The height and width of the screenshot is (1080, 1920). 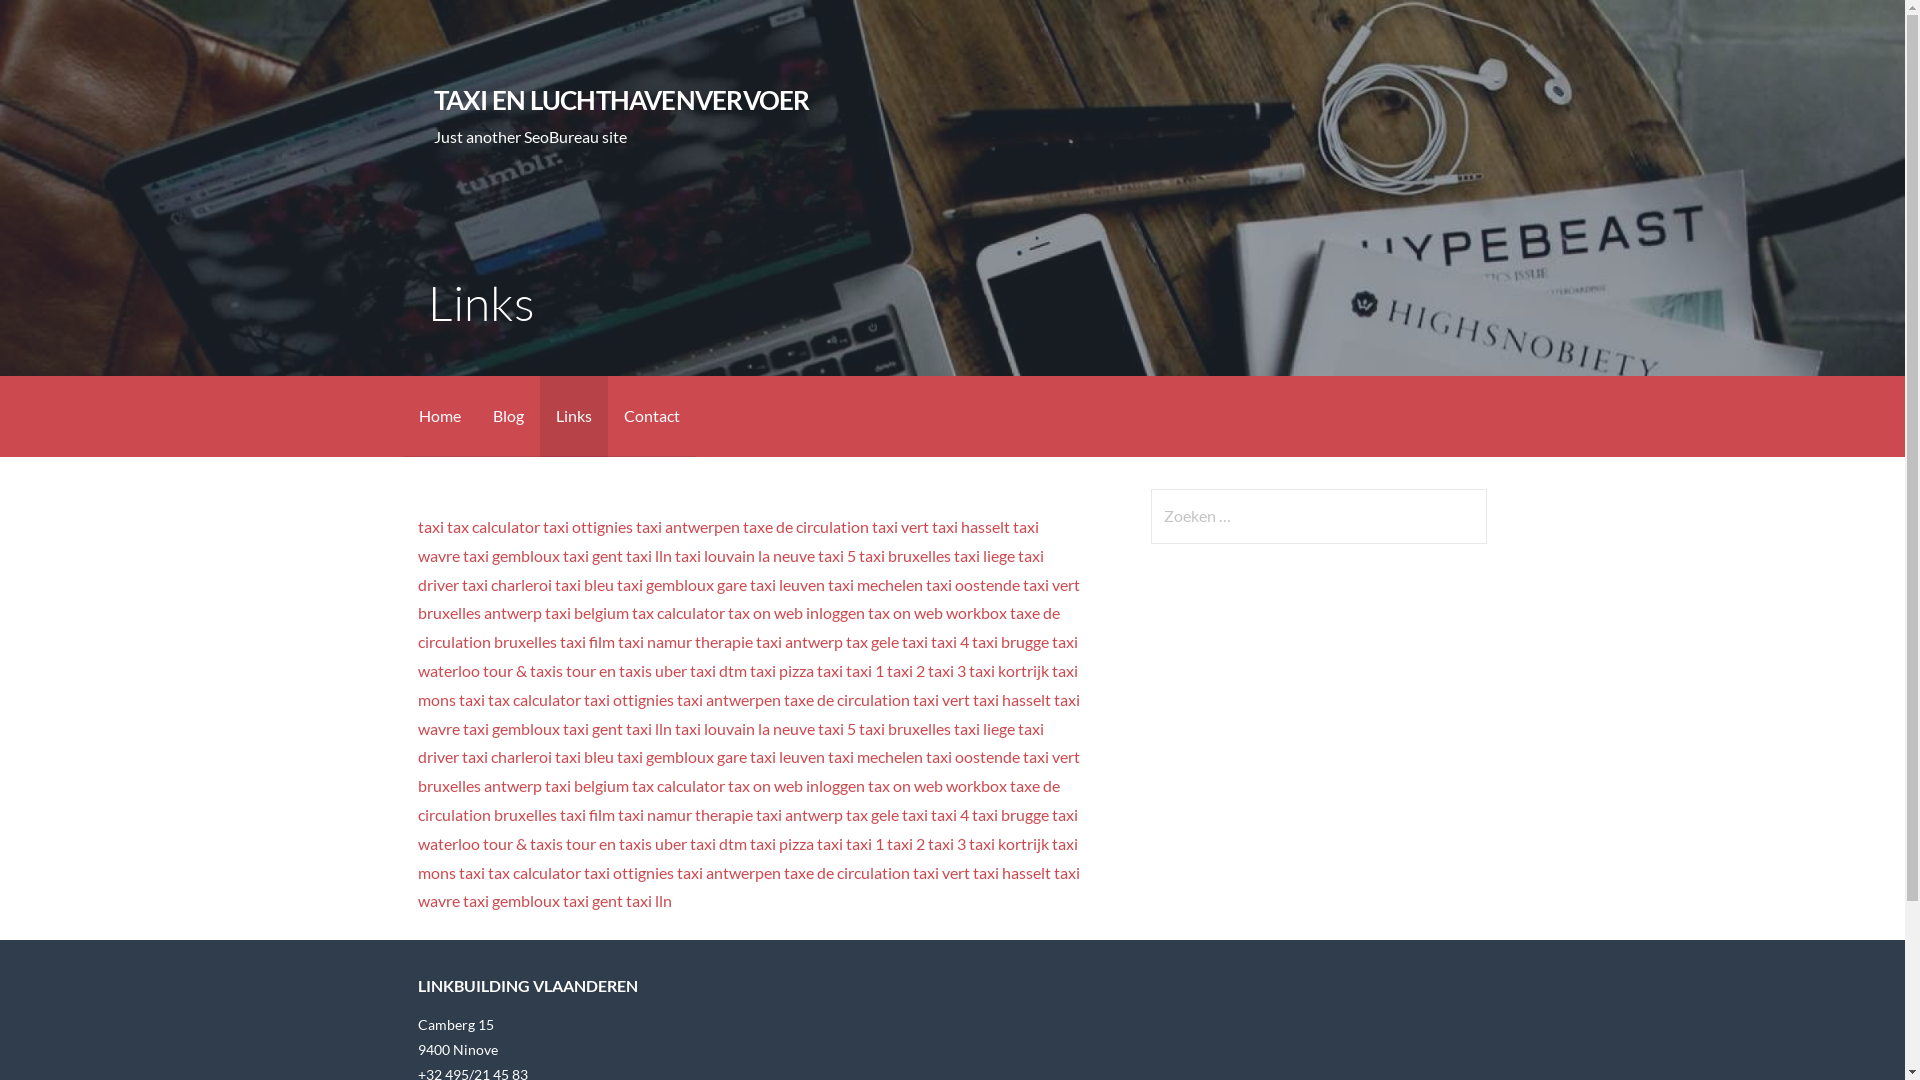 I want to click on therapie taxi, so click(x=738, y=642).